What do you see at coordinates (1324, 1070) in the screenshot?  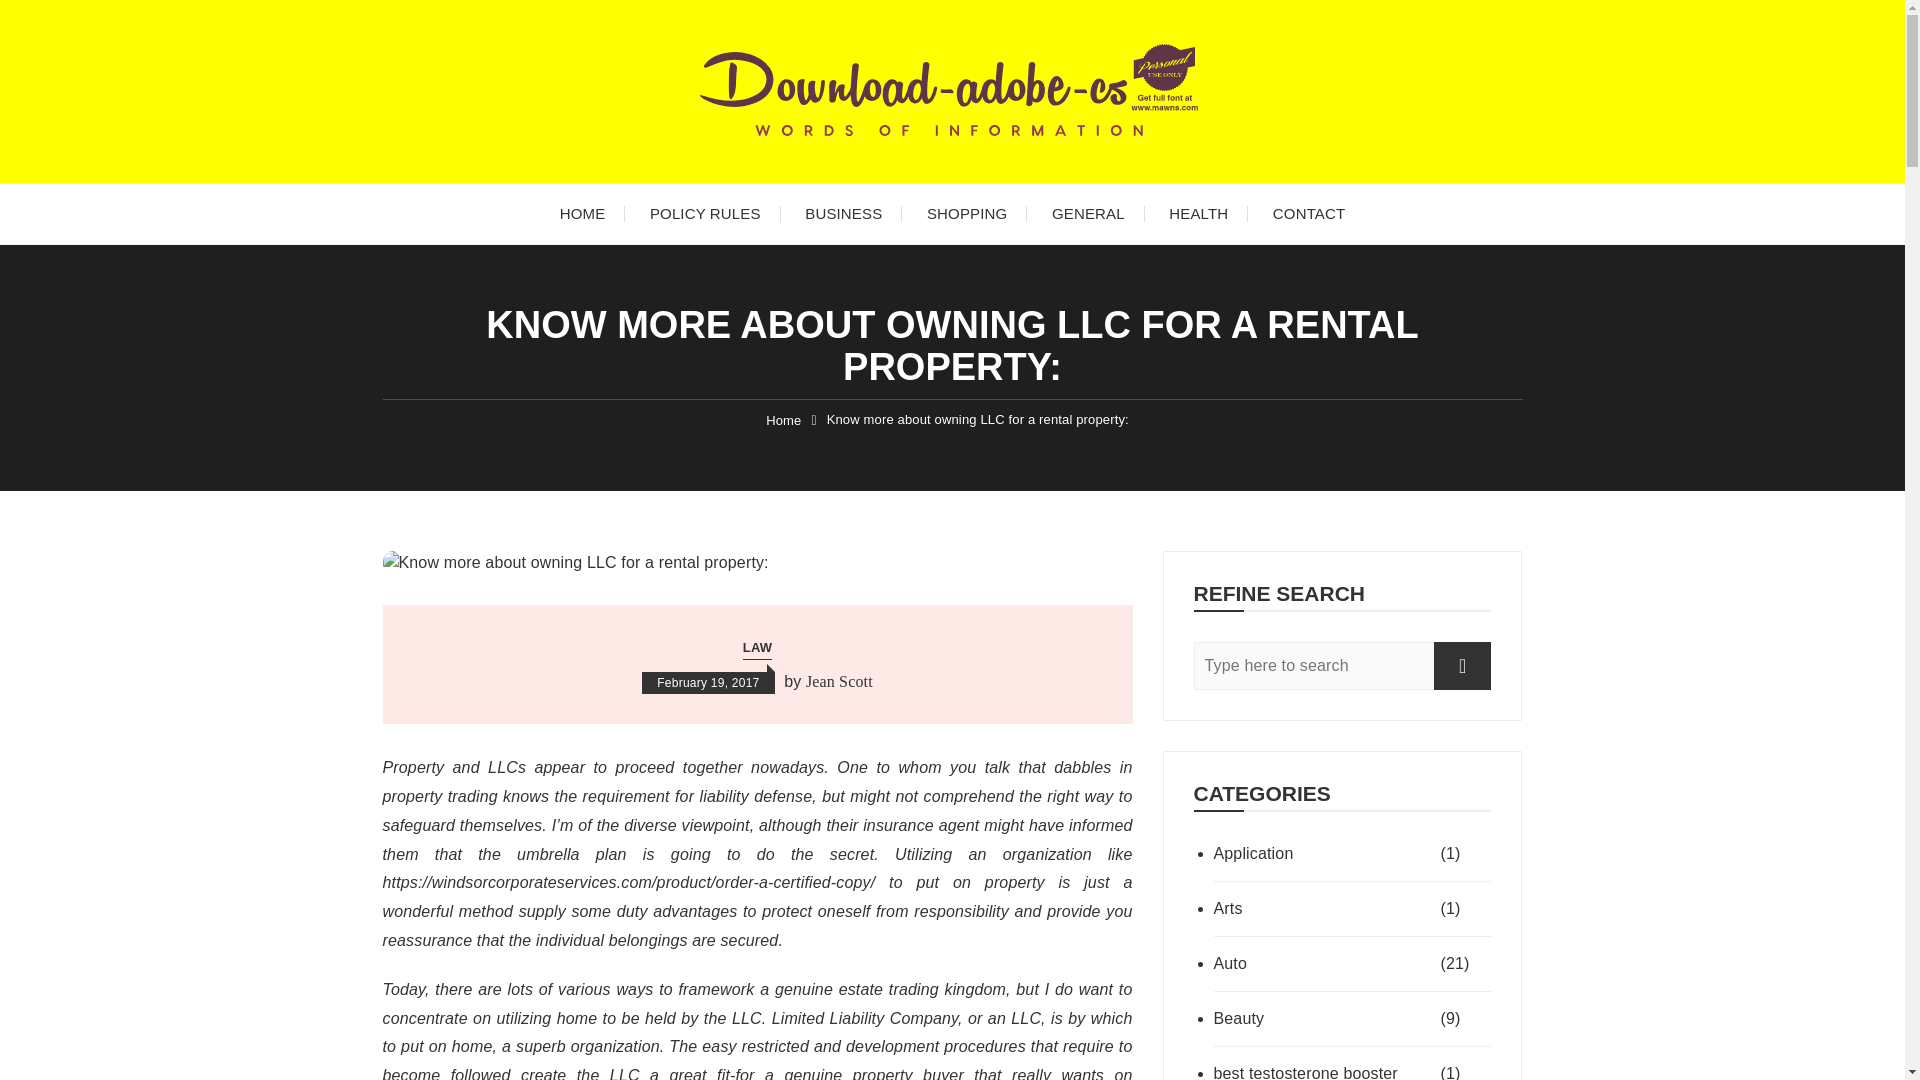 I see `best testosterone booster` at bounding box center [1324, 1070].